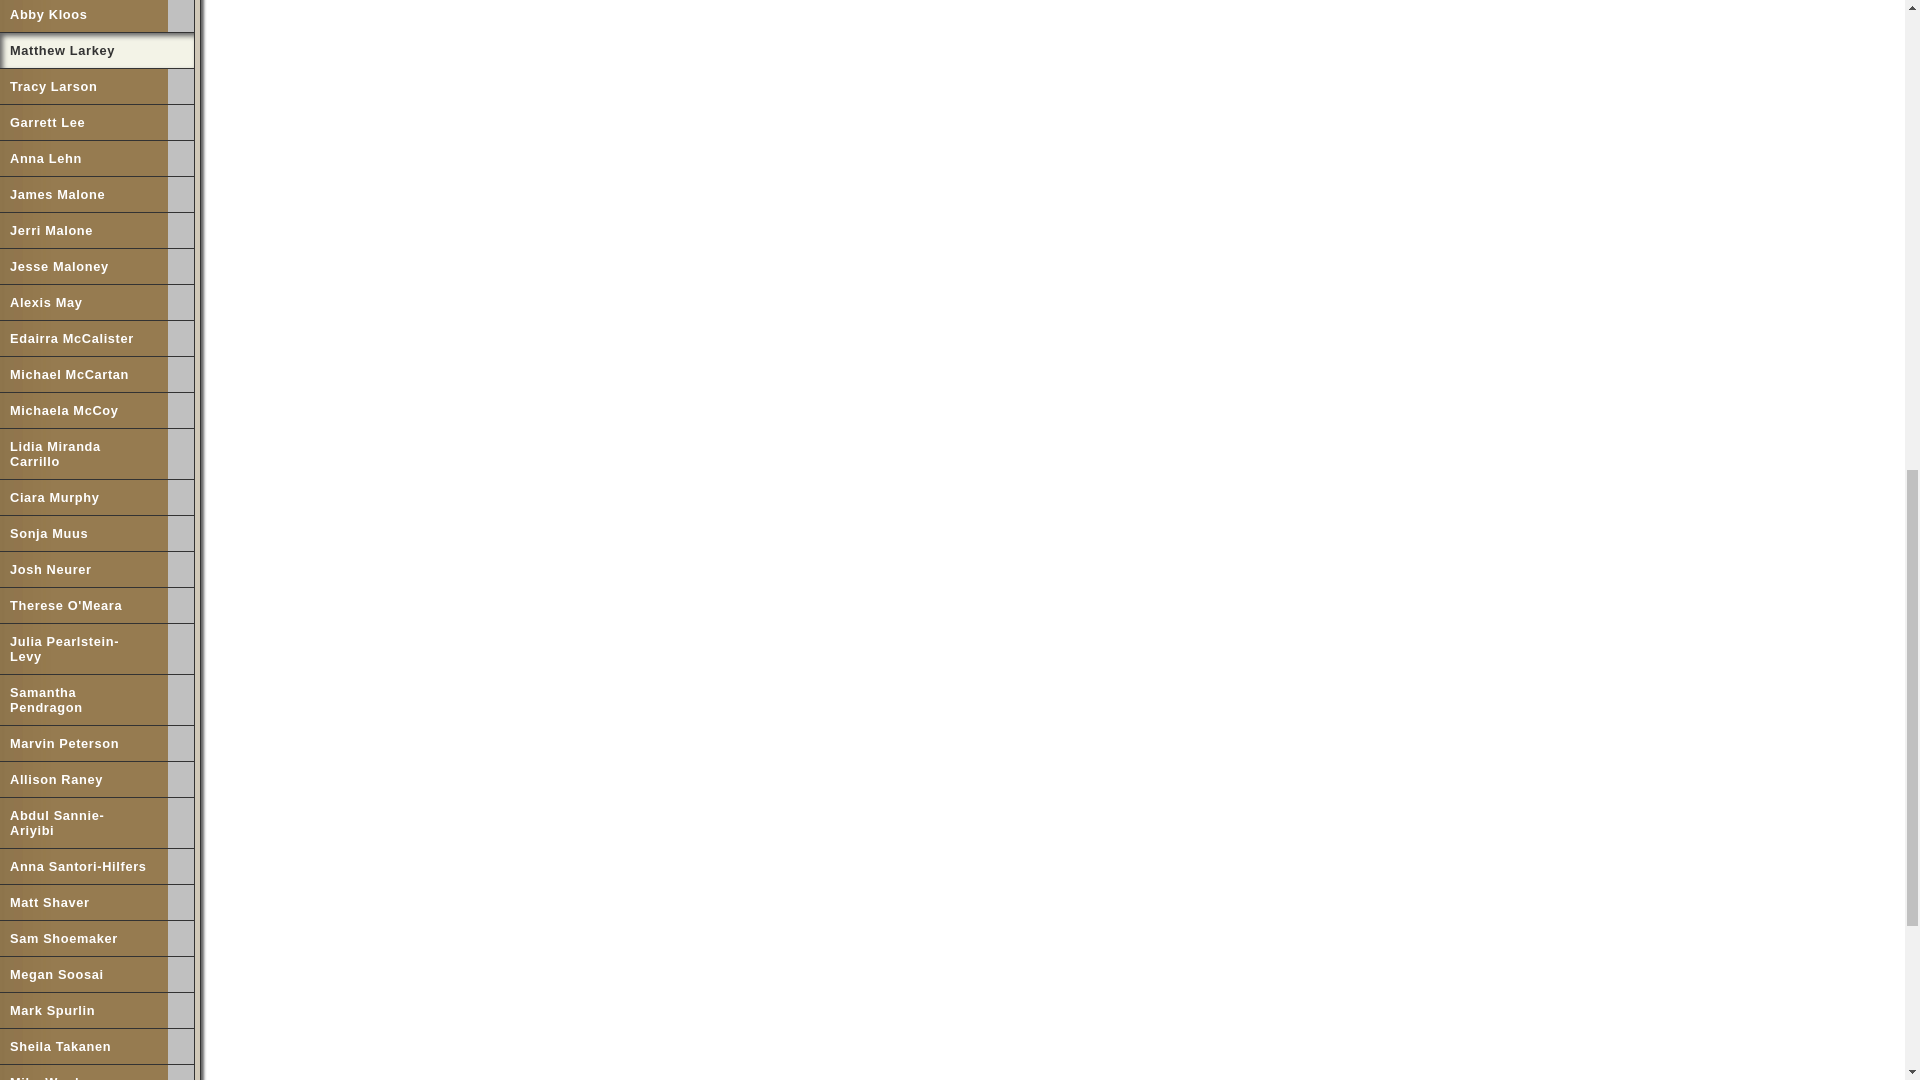 The image size is (1920, 1080). Describe the element at coordinates (84, 230) in the screenshot. I see `Jerri Malone` at that location.